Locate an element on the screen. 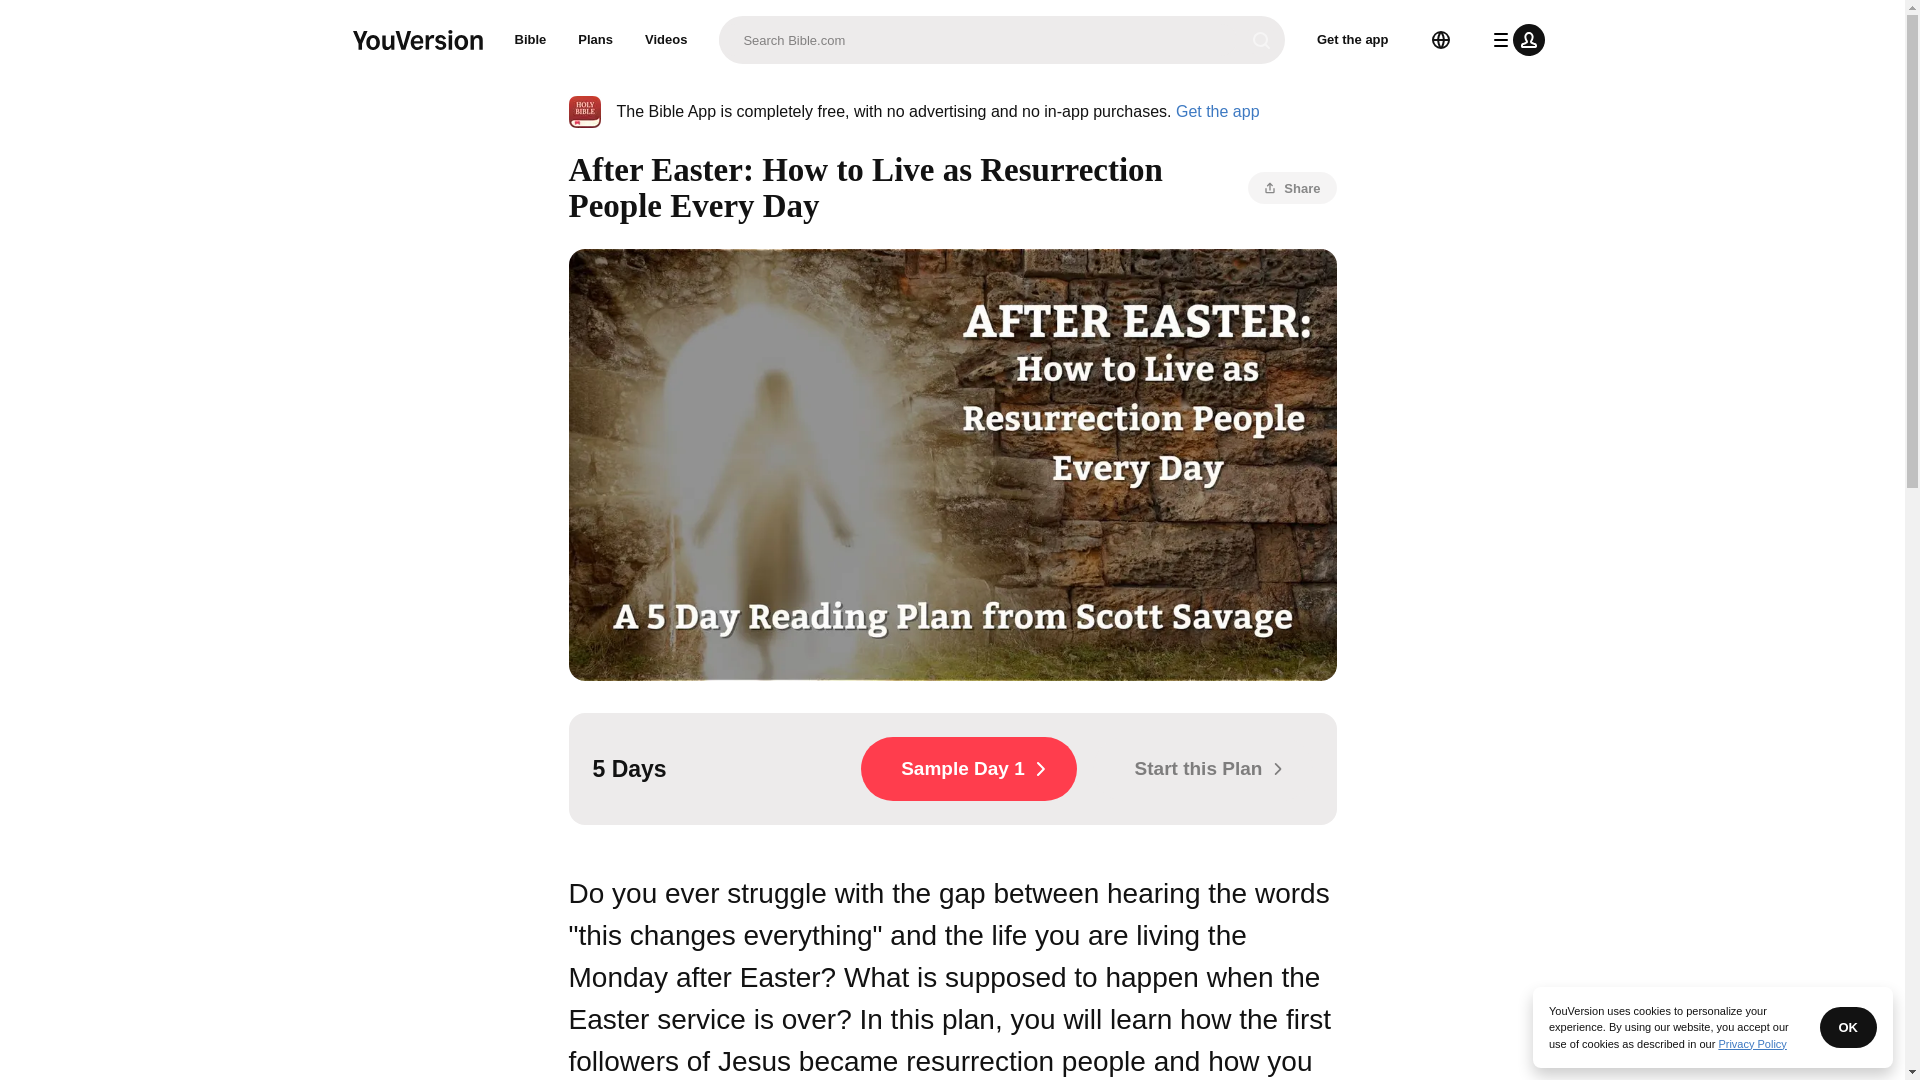  Start this Plan is located at coordinates (1202, 768).